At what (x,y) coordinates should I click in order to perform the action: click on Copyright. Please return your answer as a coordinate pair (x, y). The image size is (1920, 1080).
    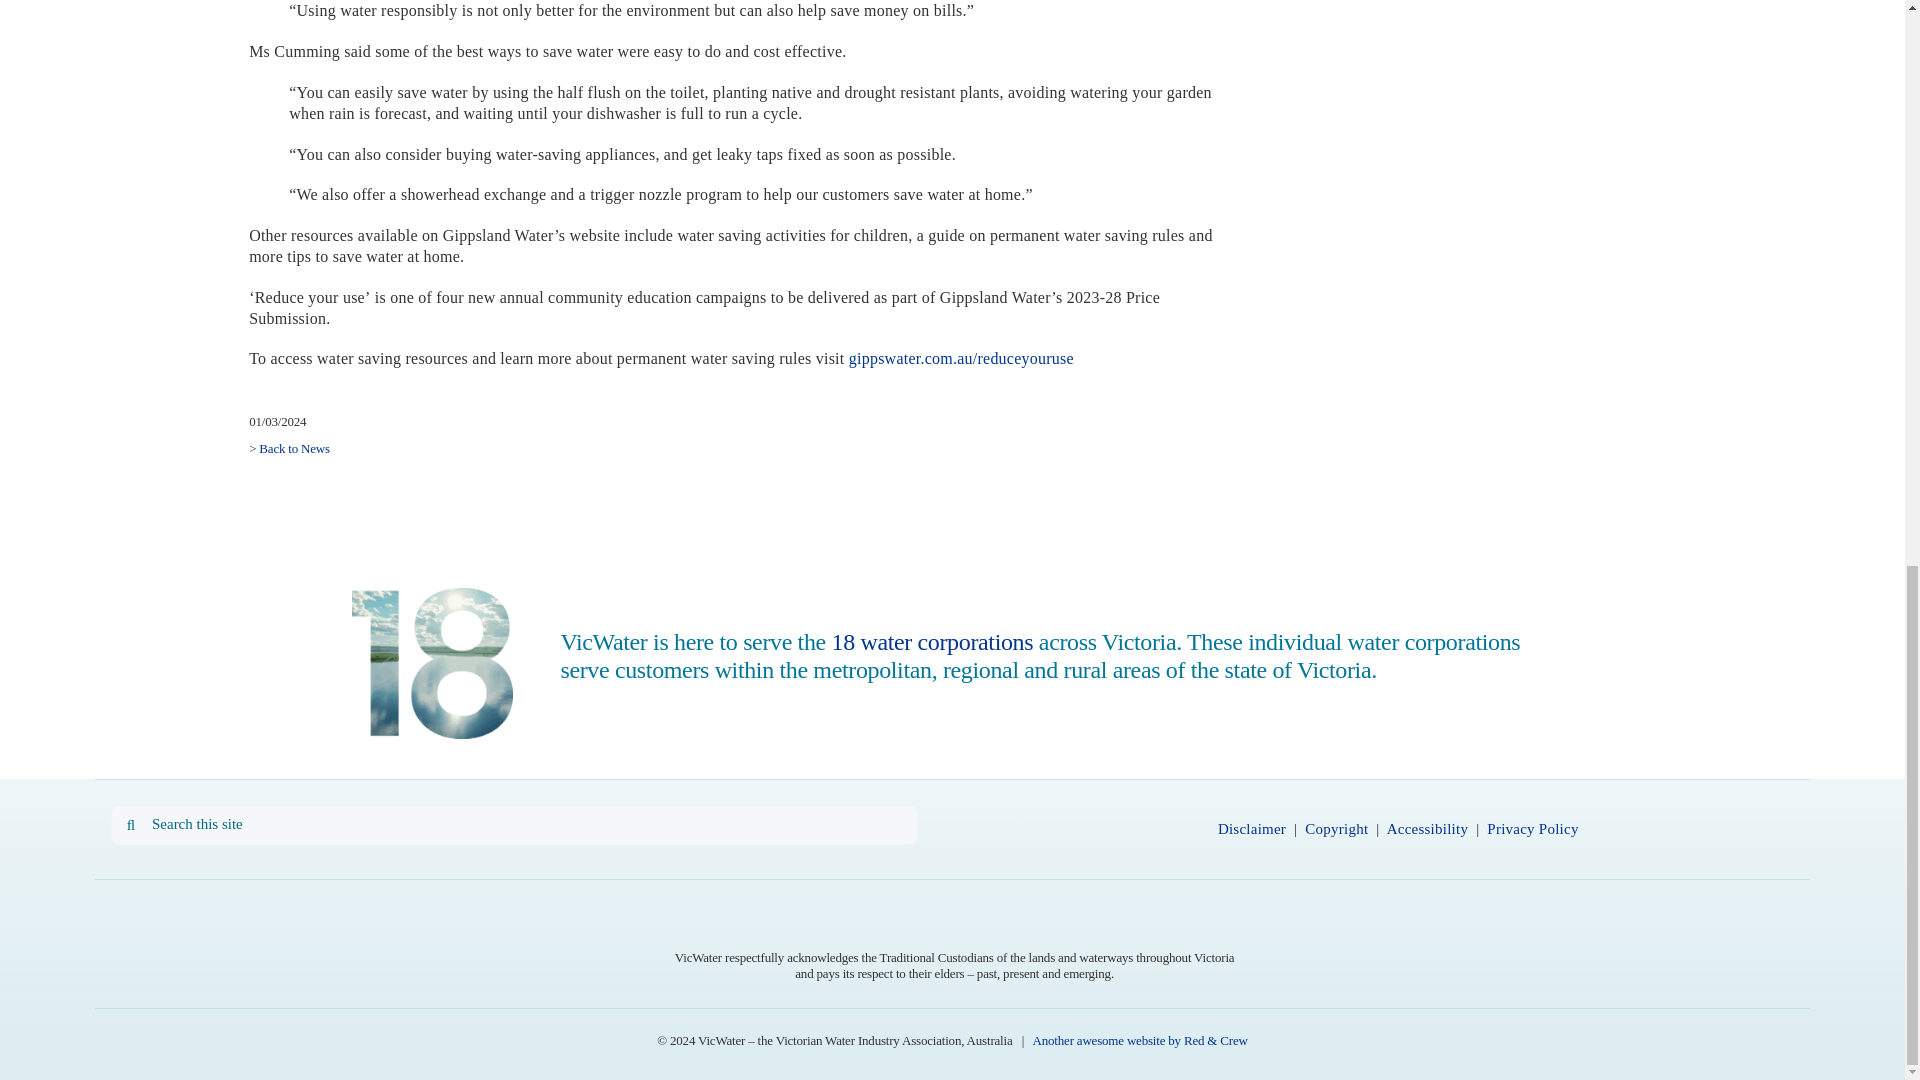
    Looking at the image, I should click on (1336, 828).